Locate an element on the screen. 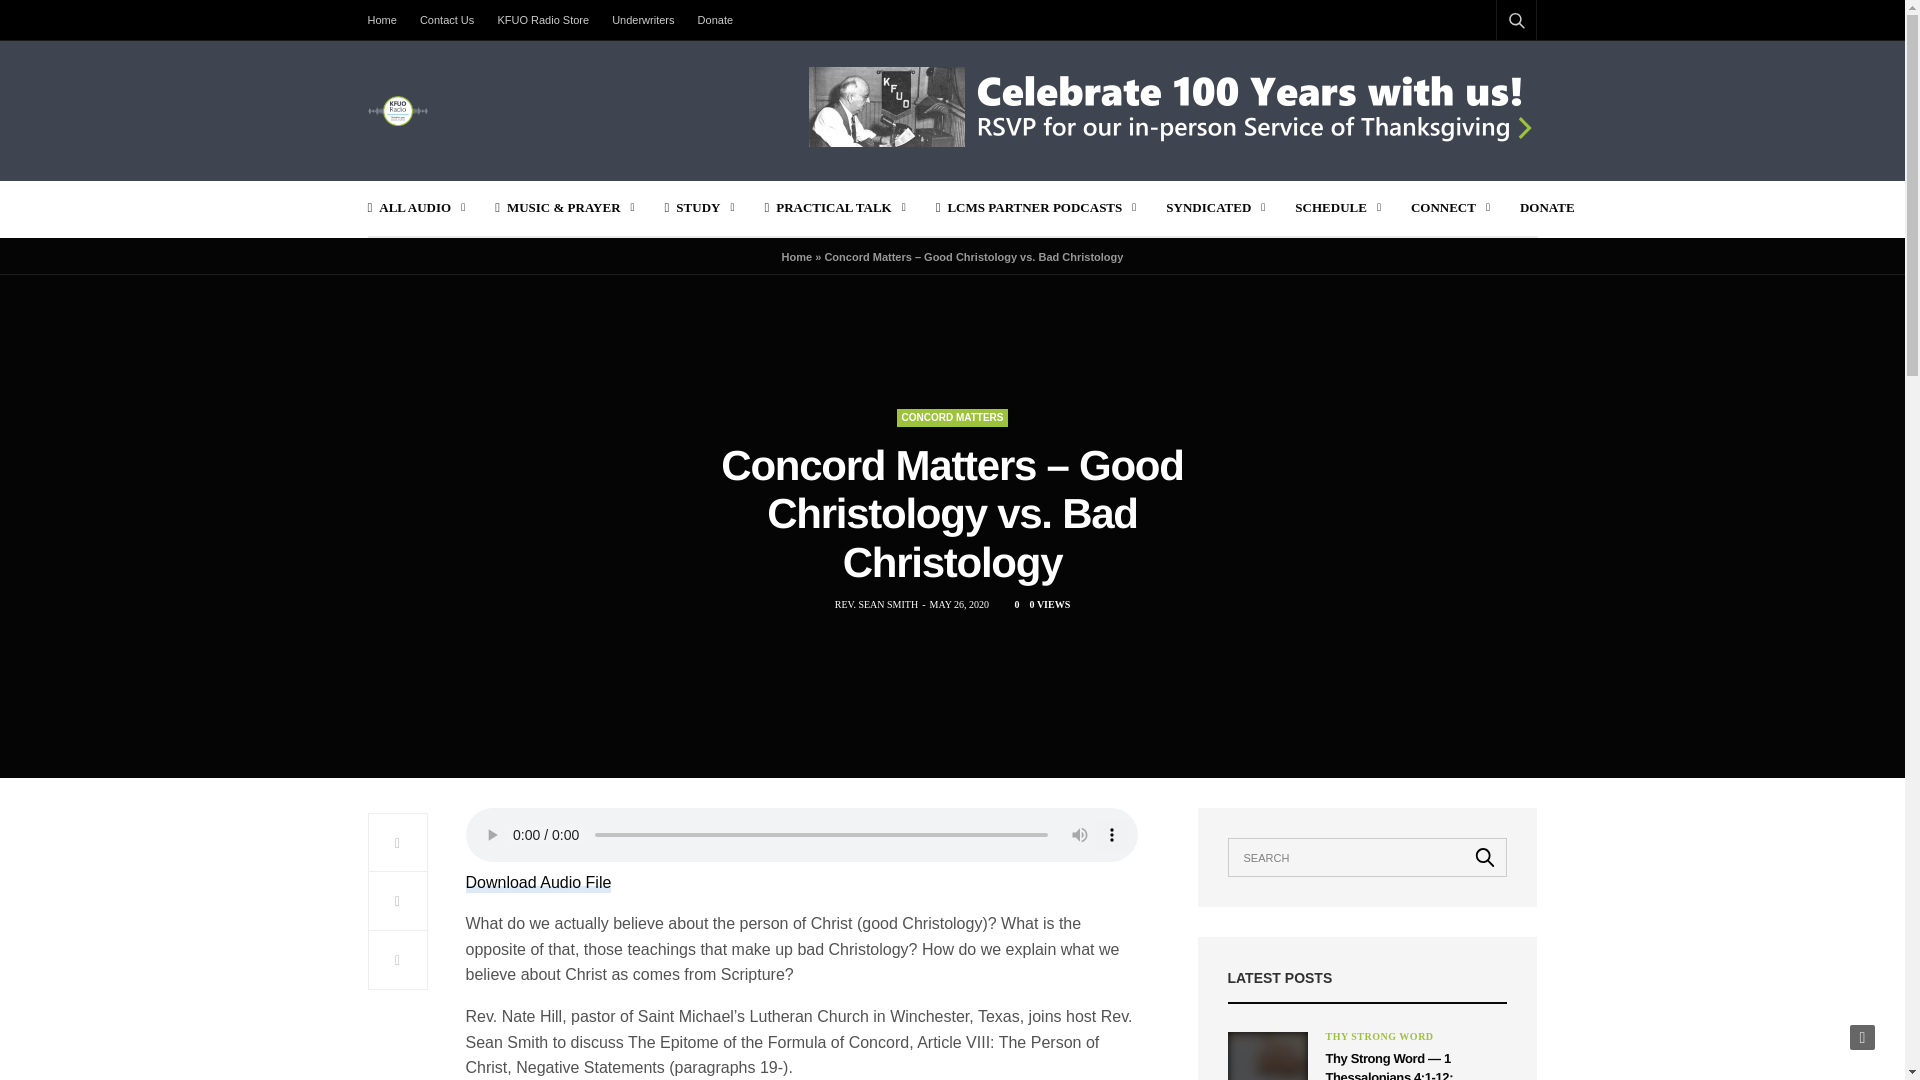 This screenshot has width=1920, height=1080. Concord Matters is located at coordinates (951, 418).